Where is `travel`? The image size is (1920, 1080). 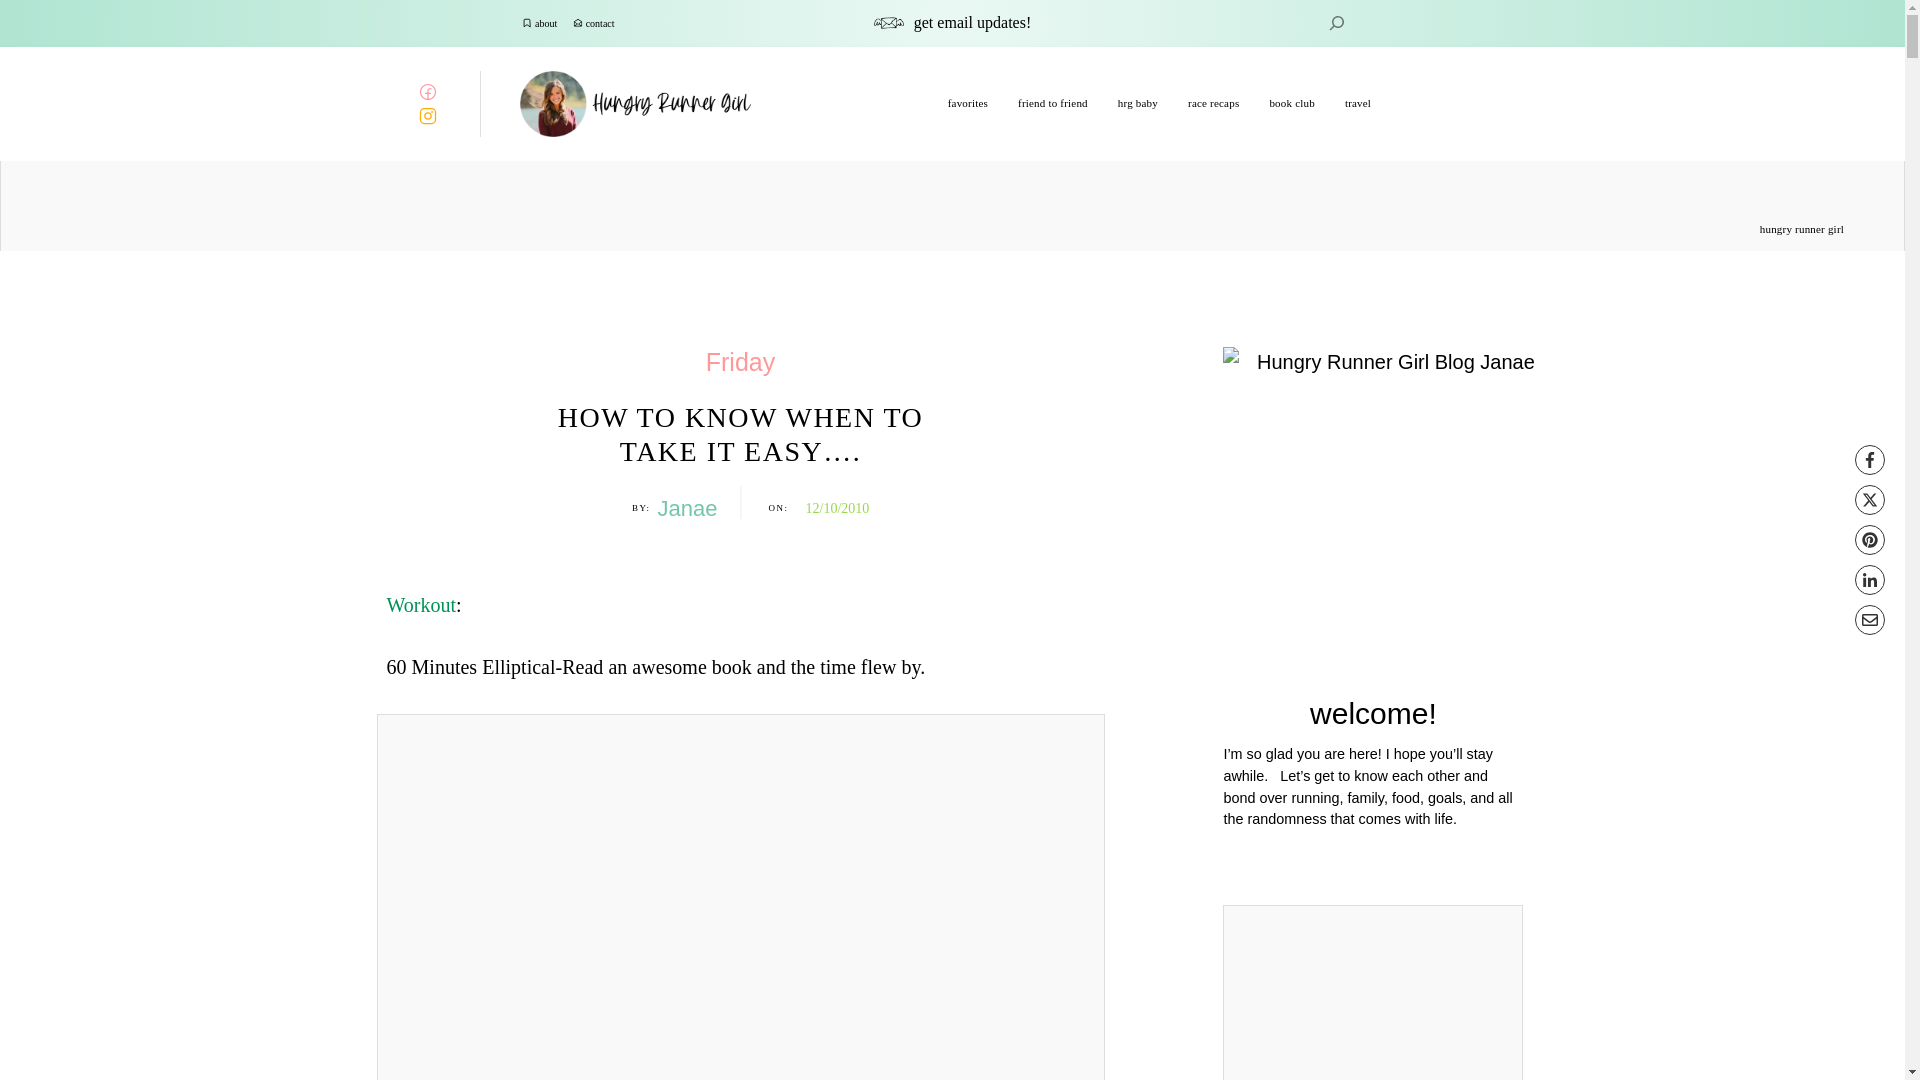 travel is located at coordinates (1358, 103).